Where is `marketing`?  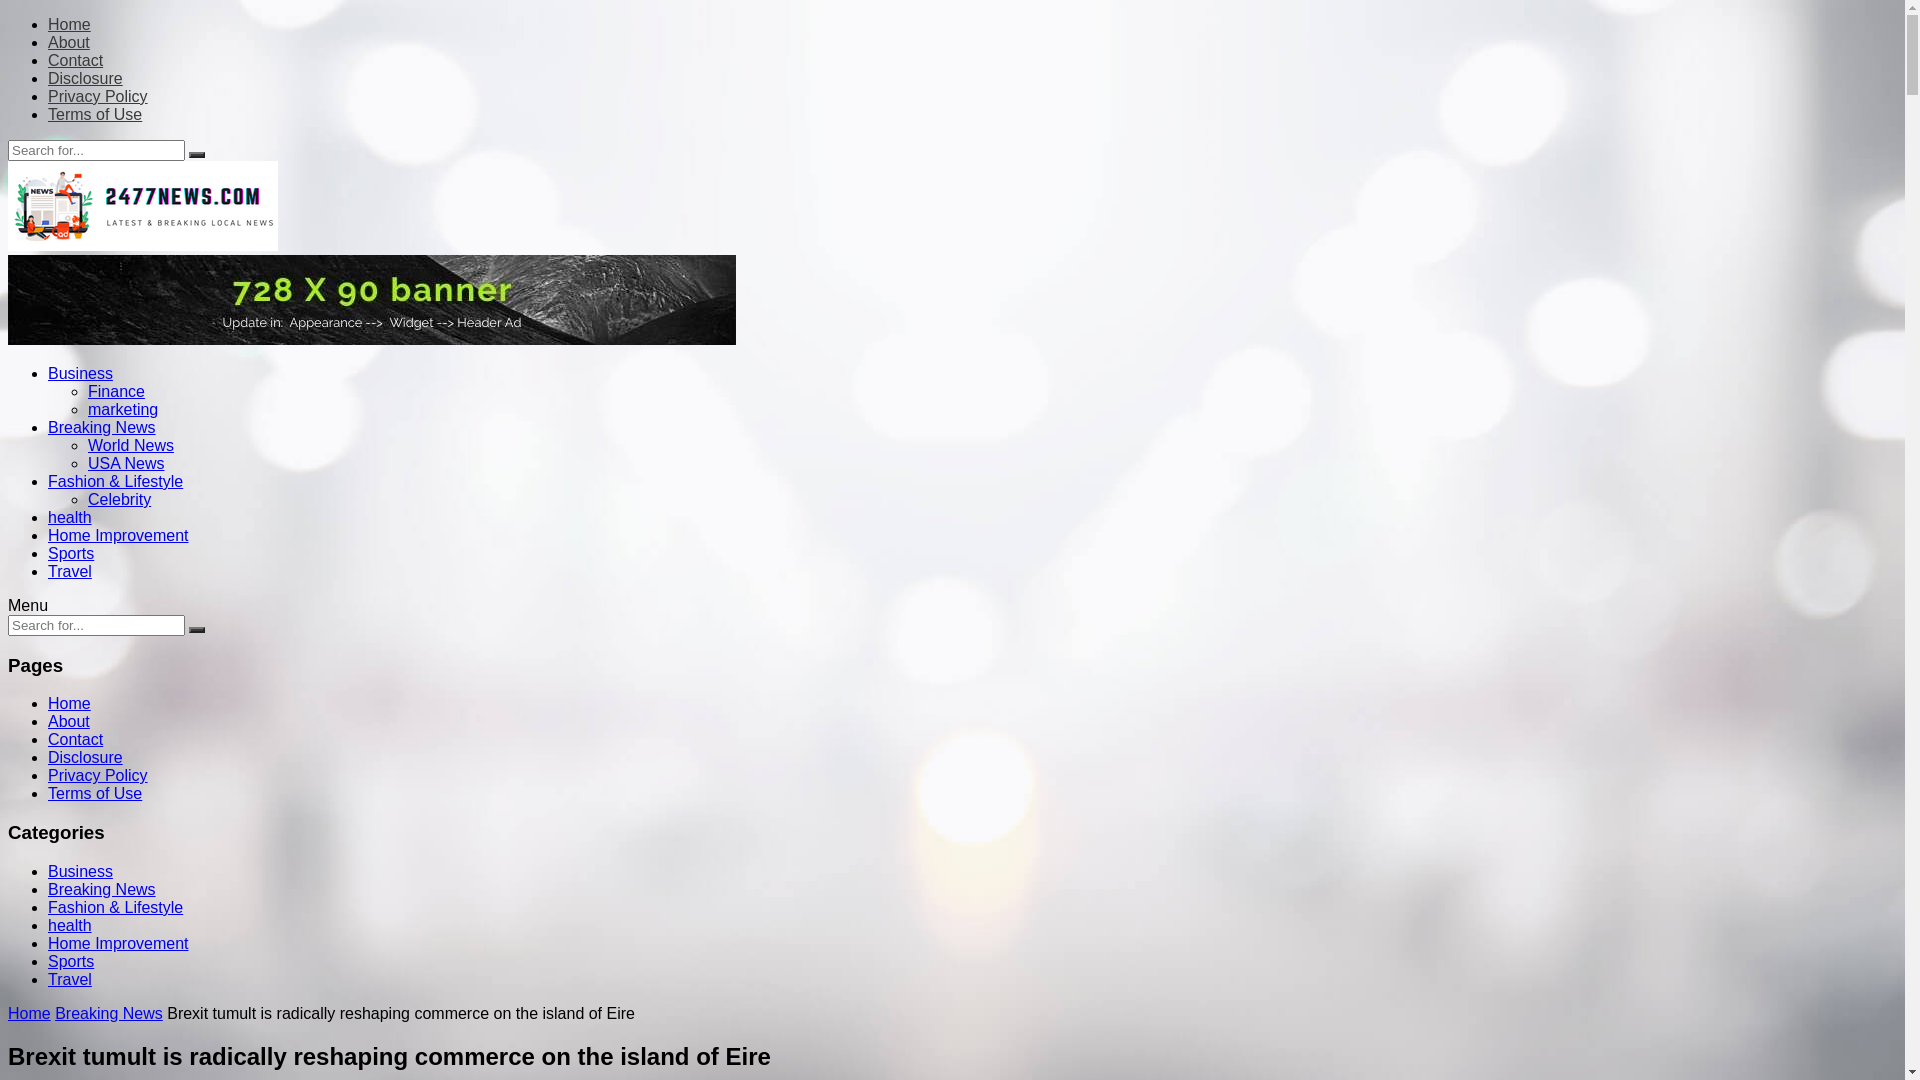 marketing is located at coordinates (123, 410).